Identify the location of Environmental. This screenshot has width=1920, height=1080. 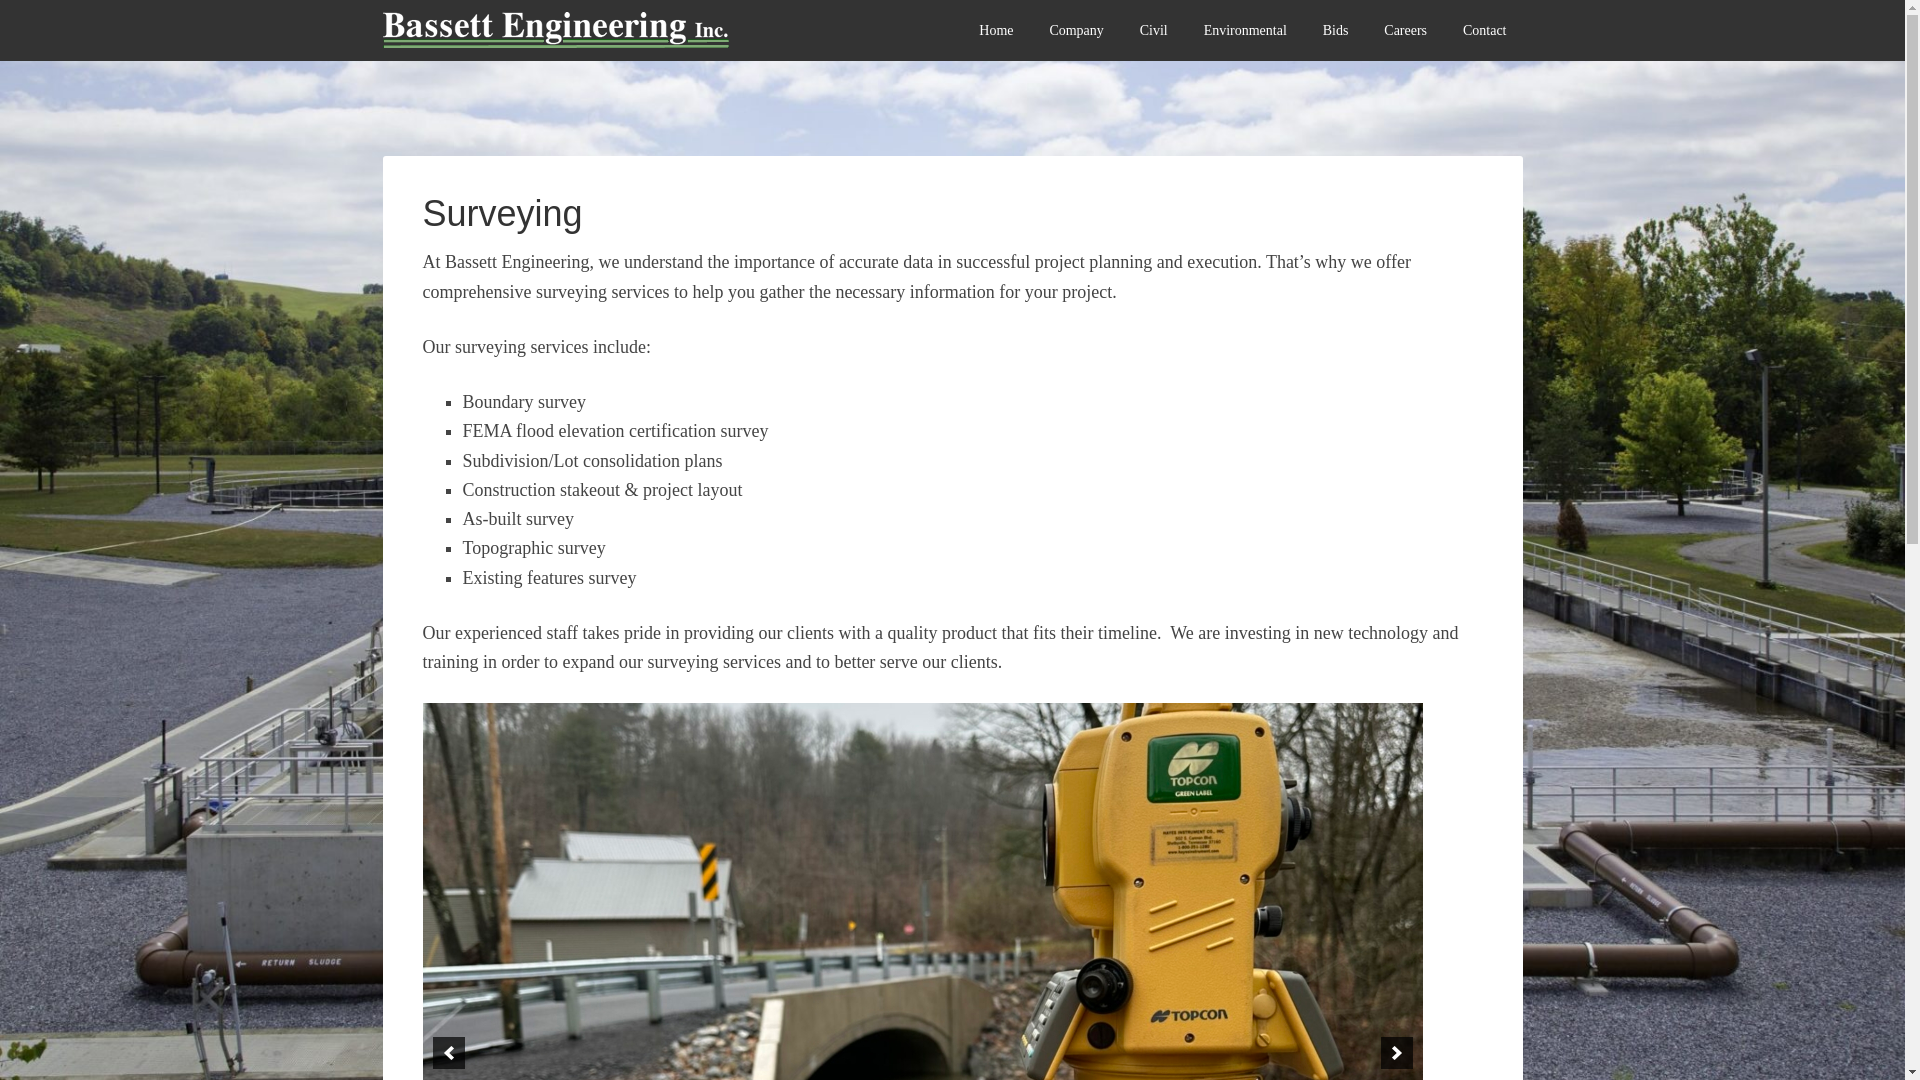
(1246, 30).